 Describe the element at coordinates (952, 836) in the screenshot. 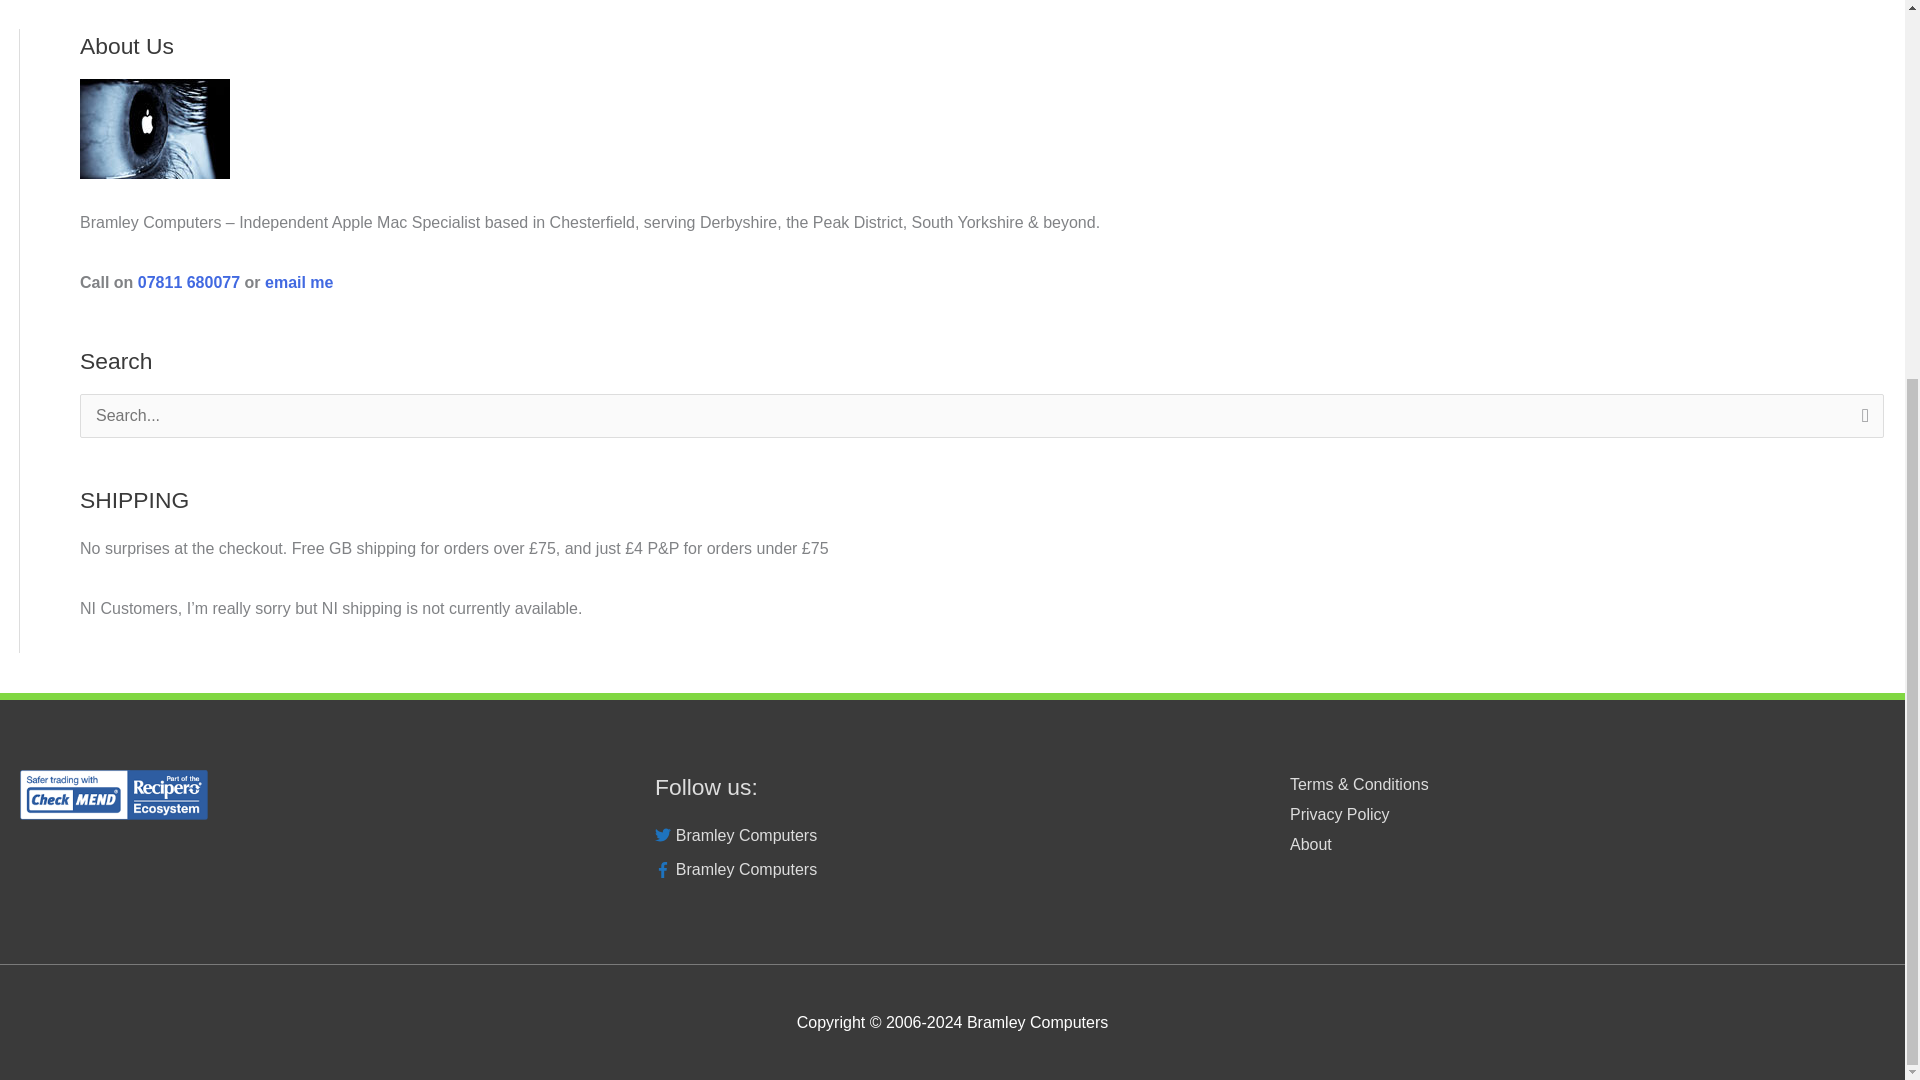

I see `Bramley Computers` at that location.